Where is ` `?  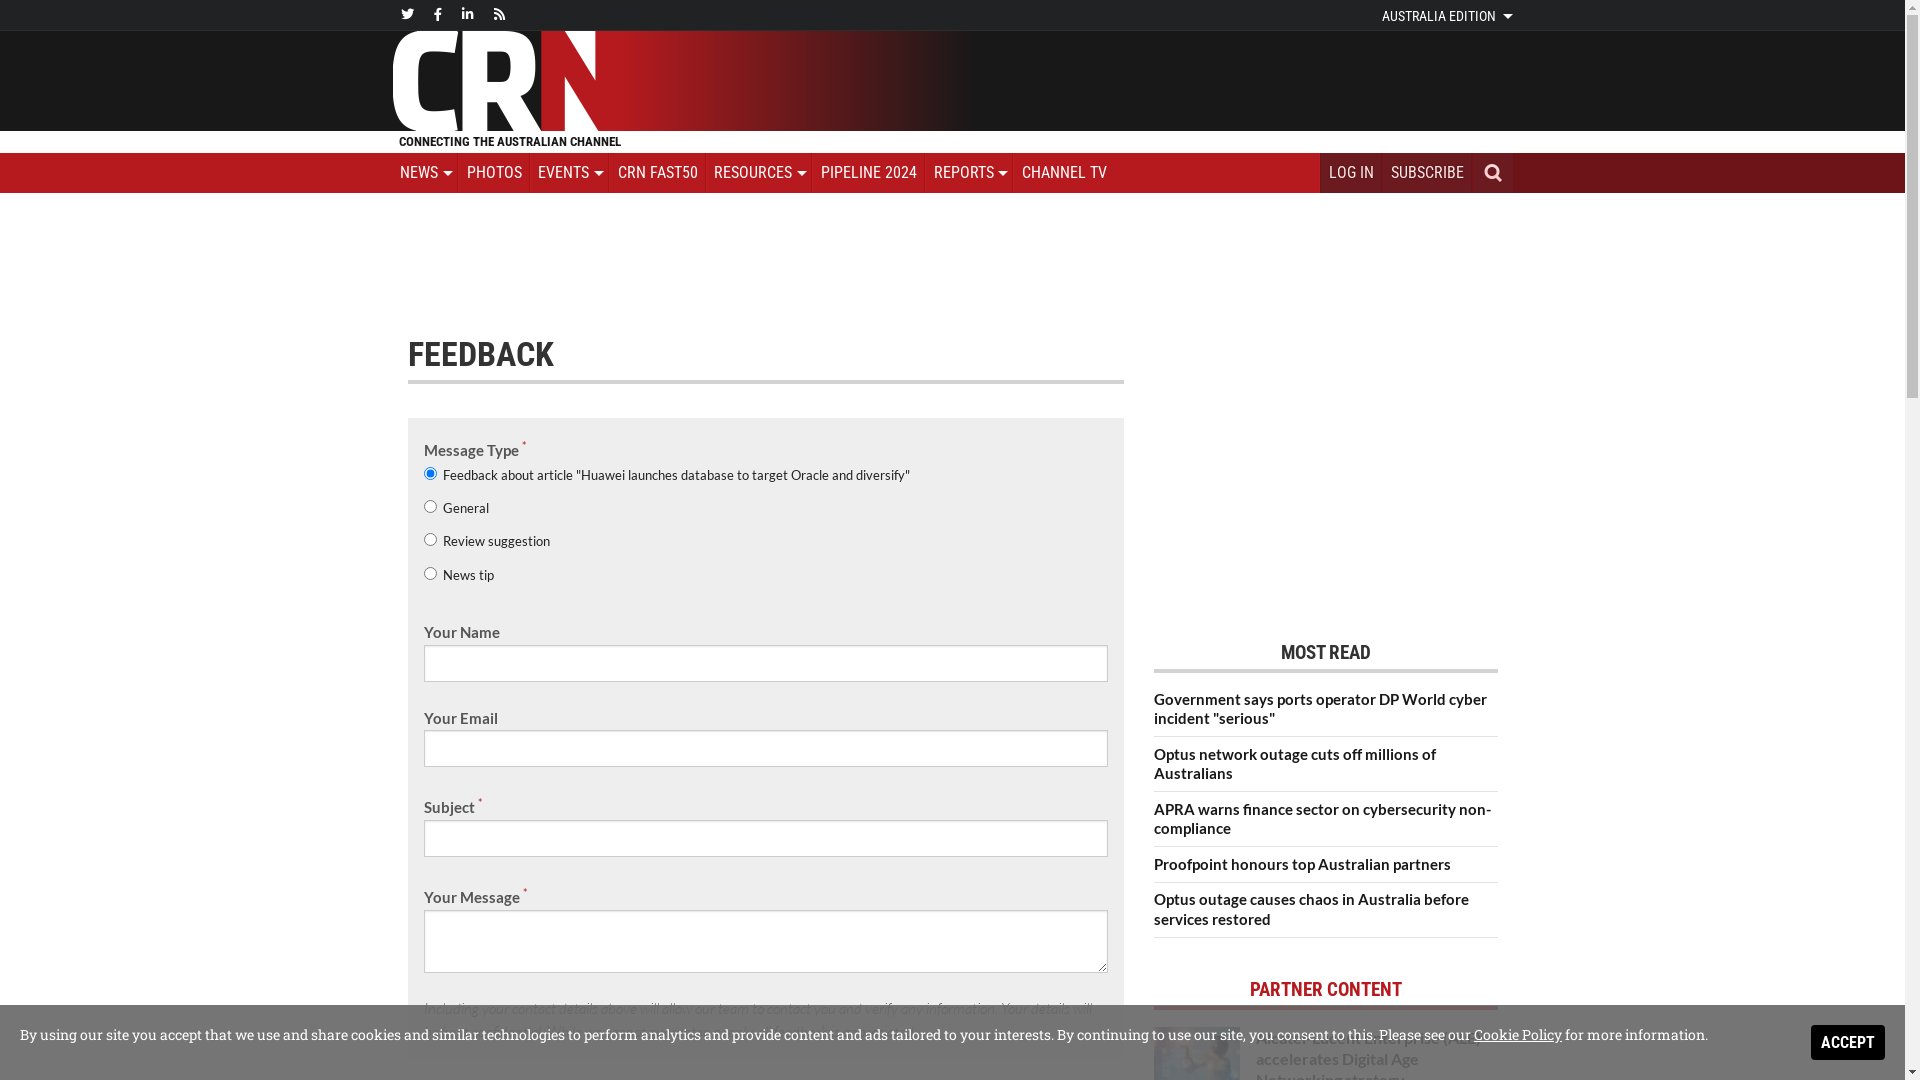
  is located at coordinates (1492, 173).